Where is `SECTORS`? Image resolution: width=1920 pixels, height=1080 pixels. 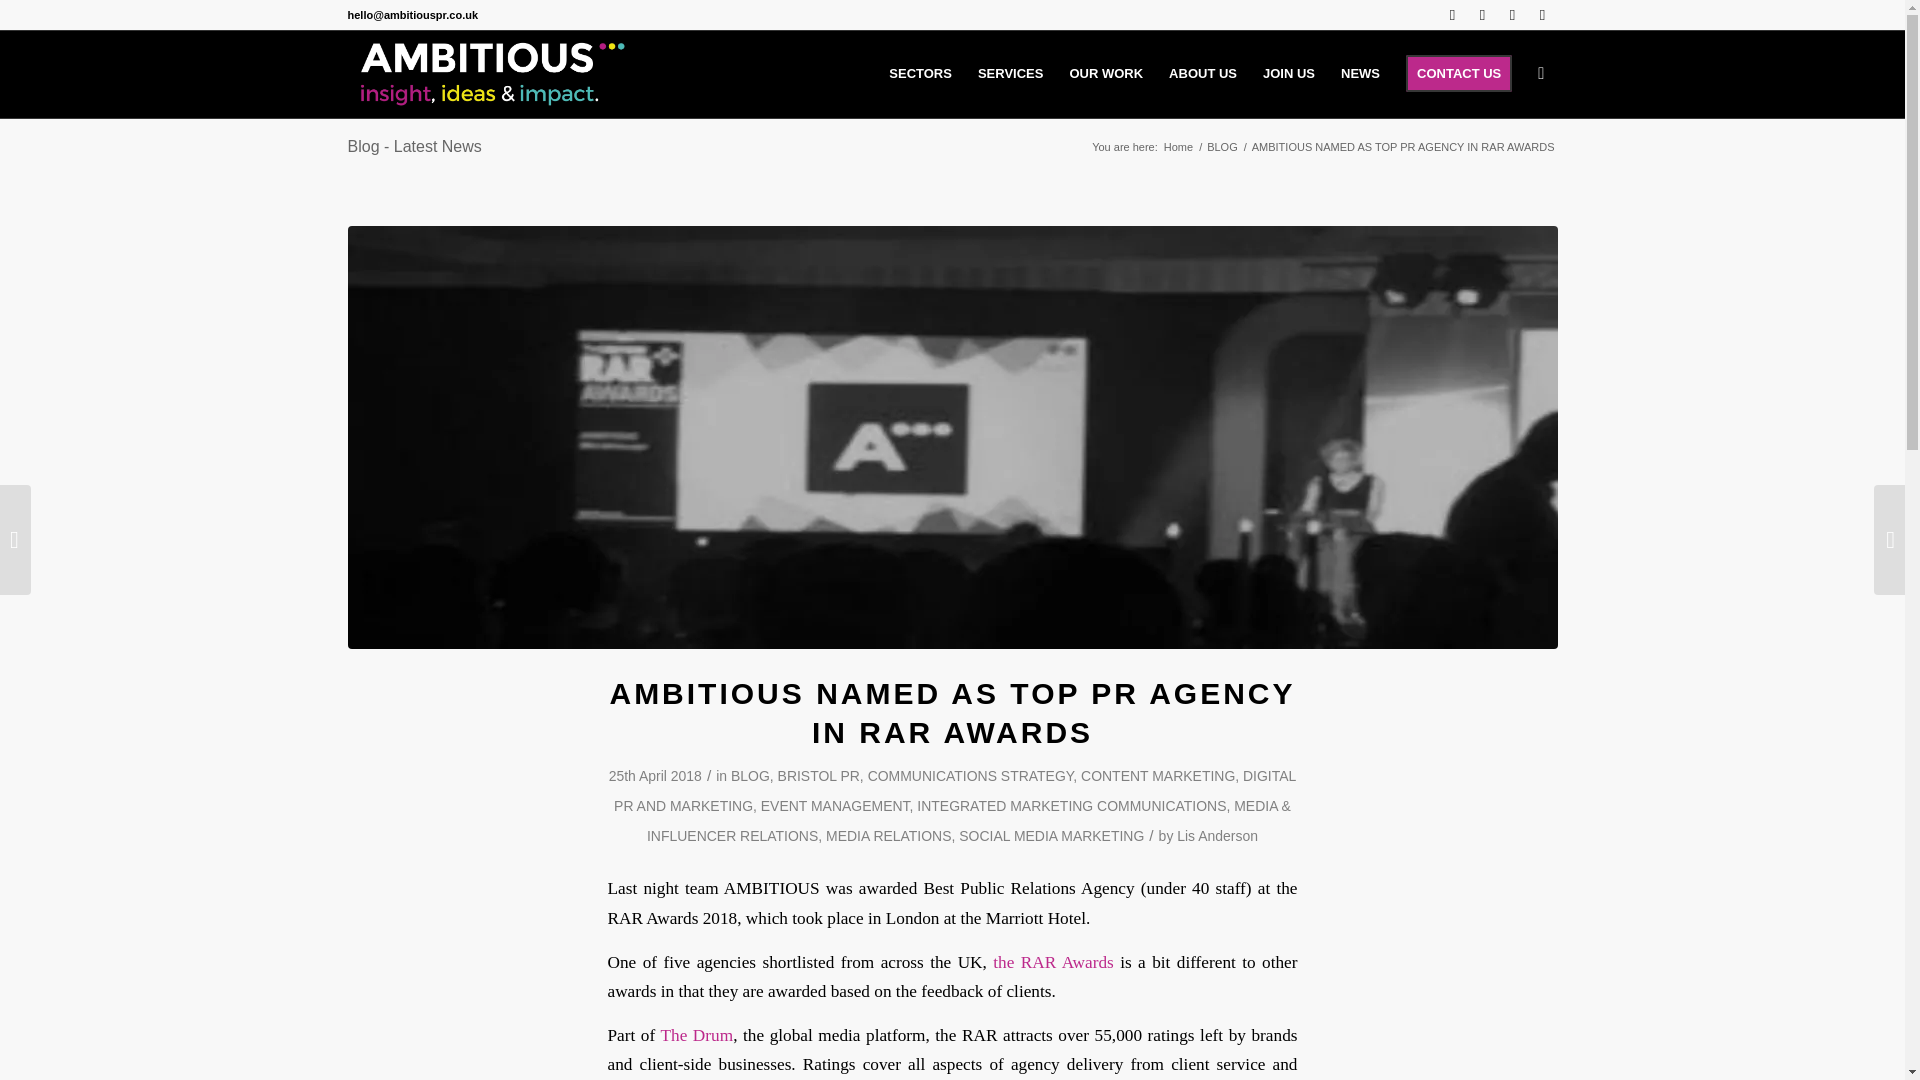 SECTORS is located at coordinates (920, 74).